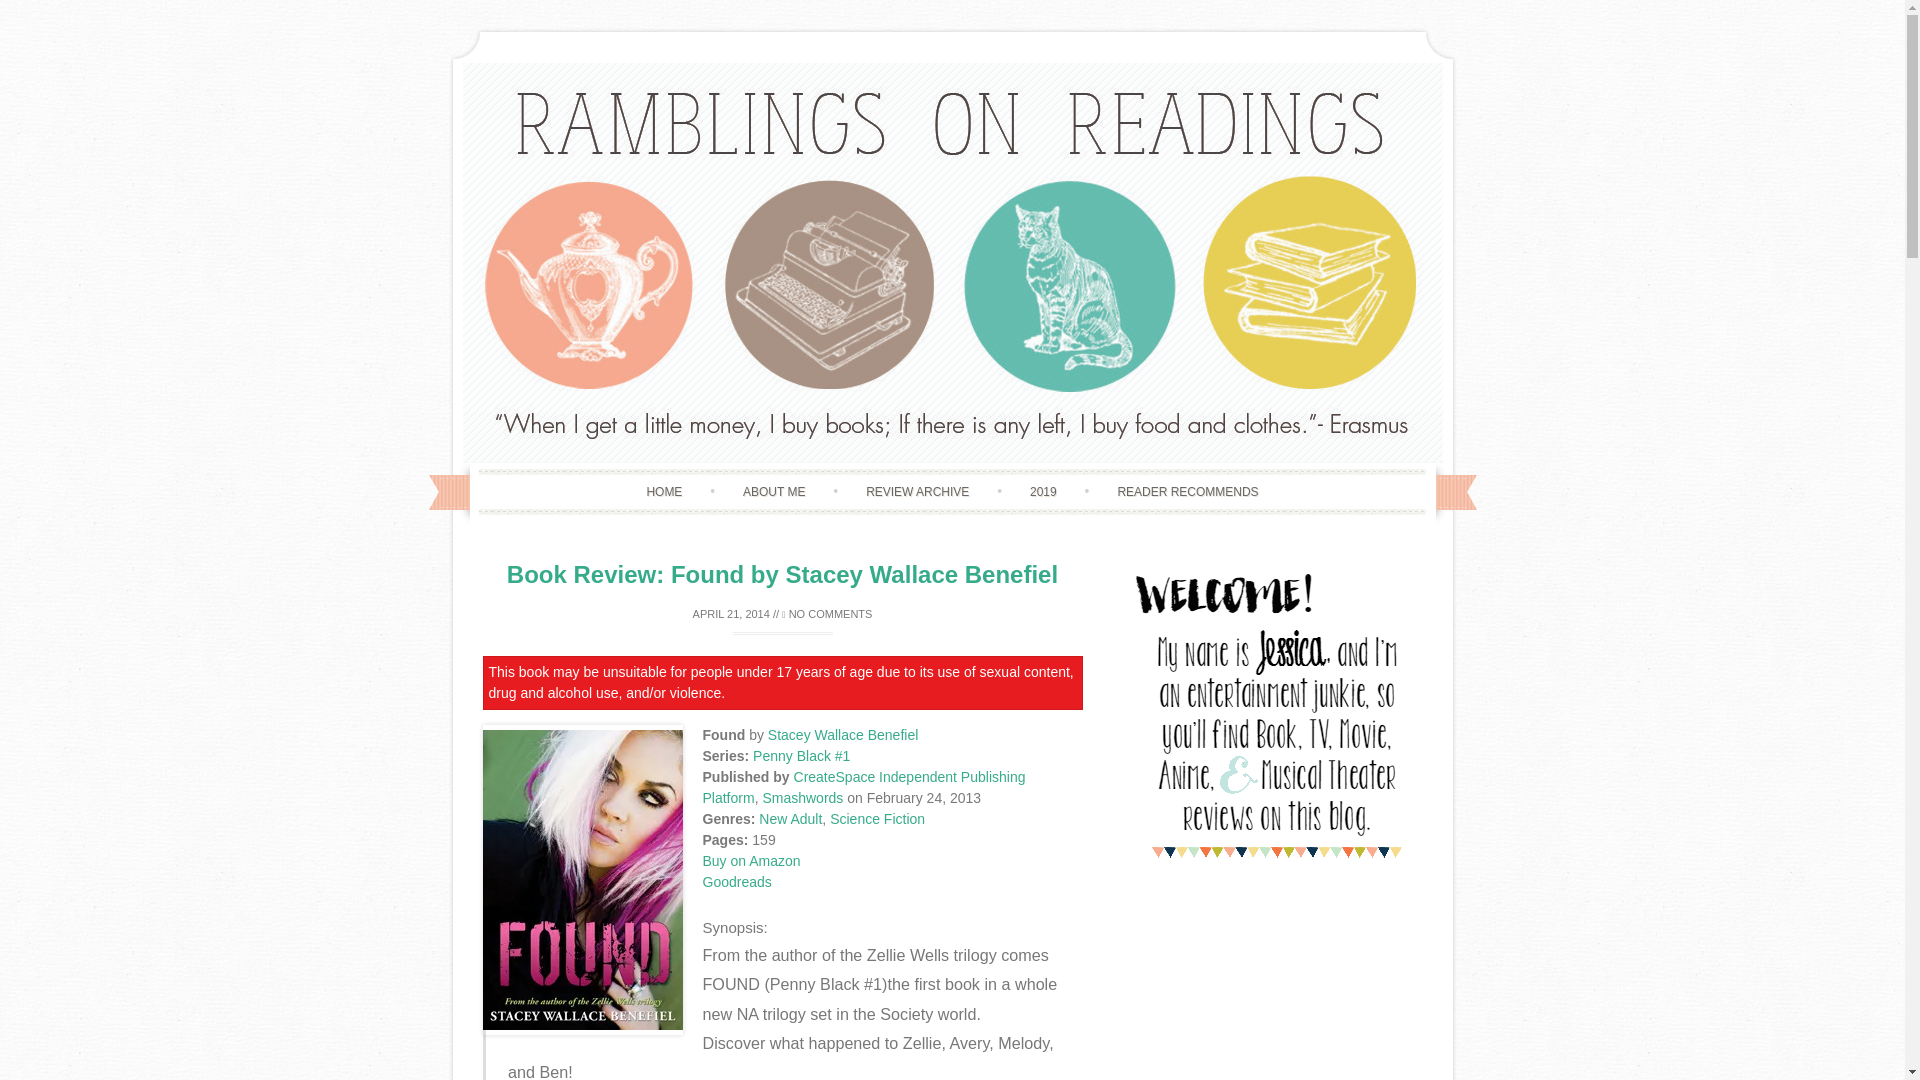 This screenshot has width=1920, height=1080. What do you see at coordinates (1043, 492) in the screenshot?
I see `2019` at bounding box center [1043, 492].